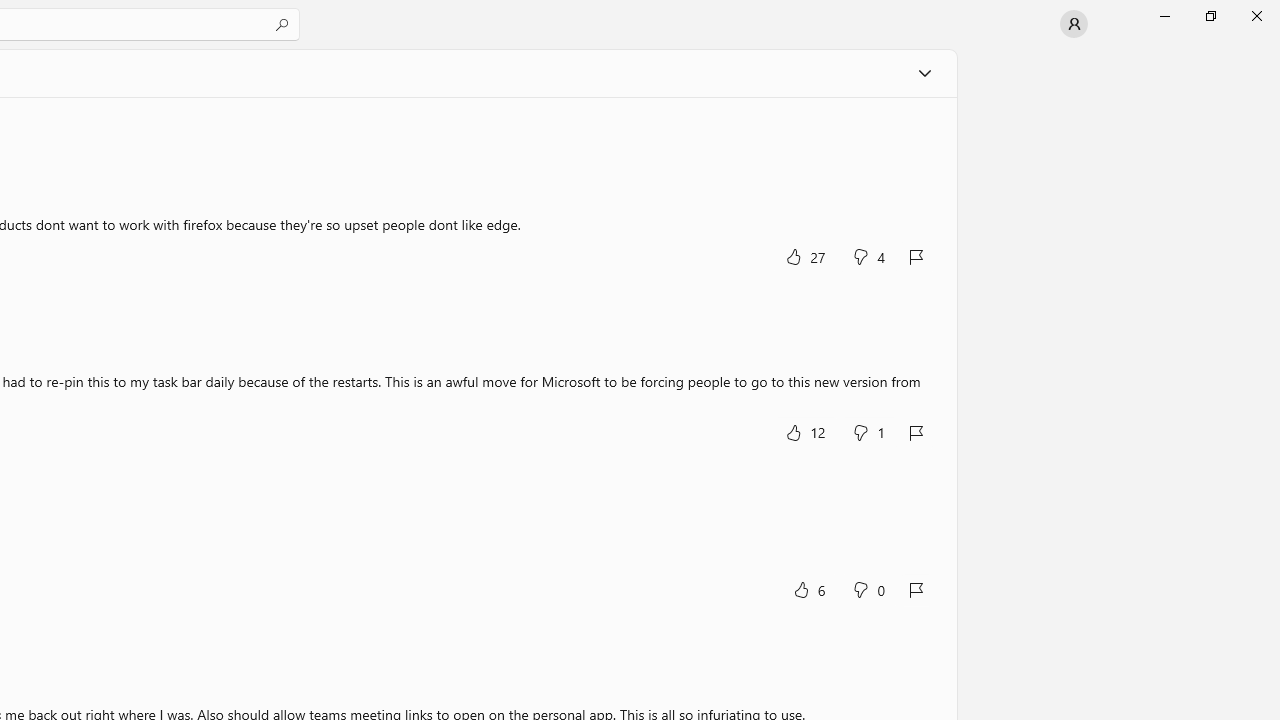  Describe the element at coordinates (808, 588) in the screenshot. I see `Yes, this was helpful. 6 votes.` at that location.